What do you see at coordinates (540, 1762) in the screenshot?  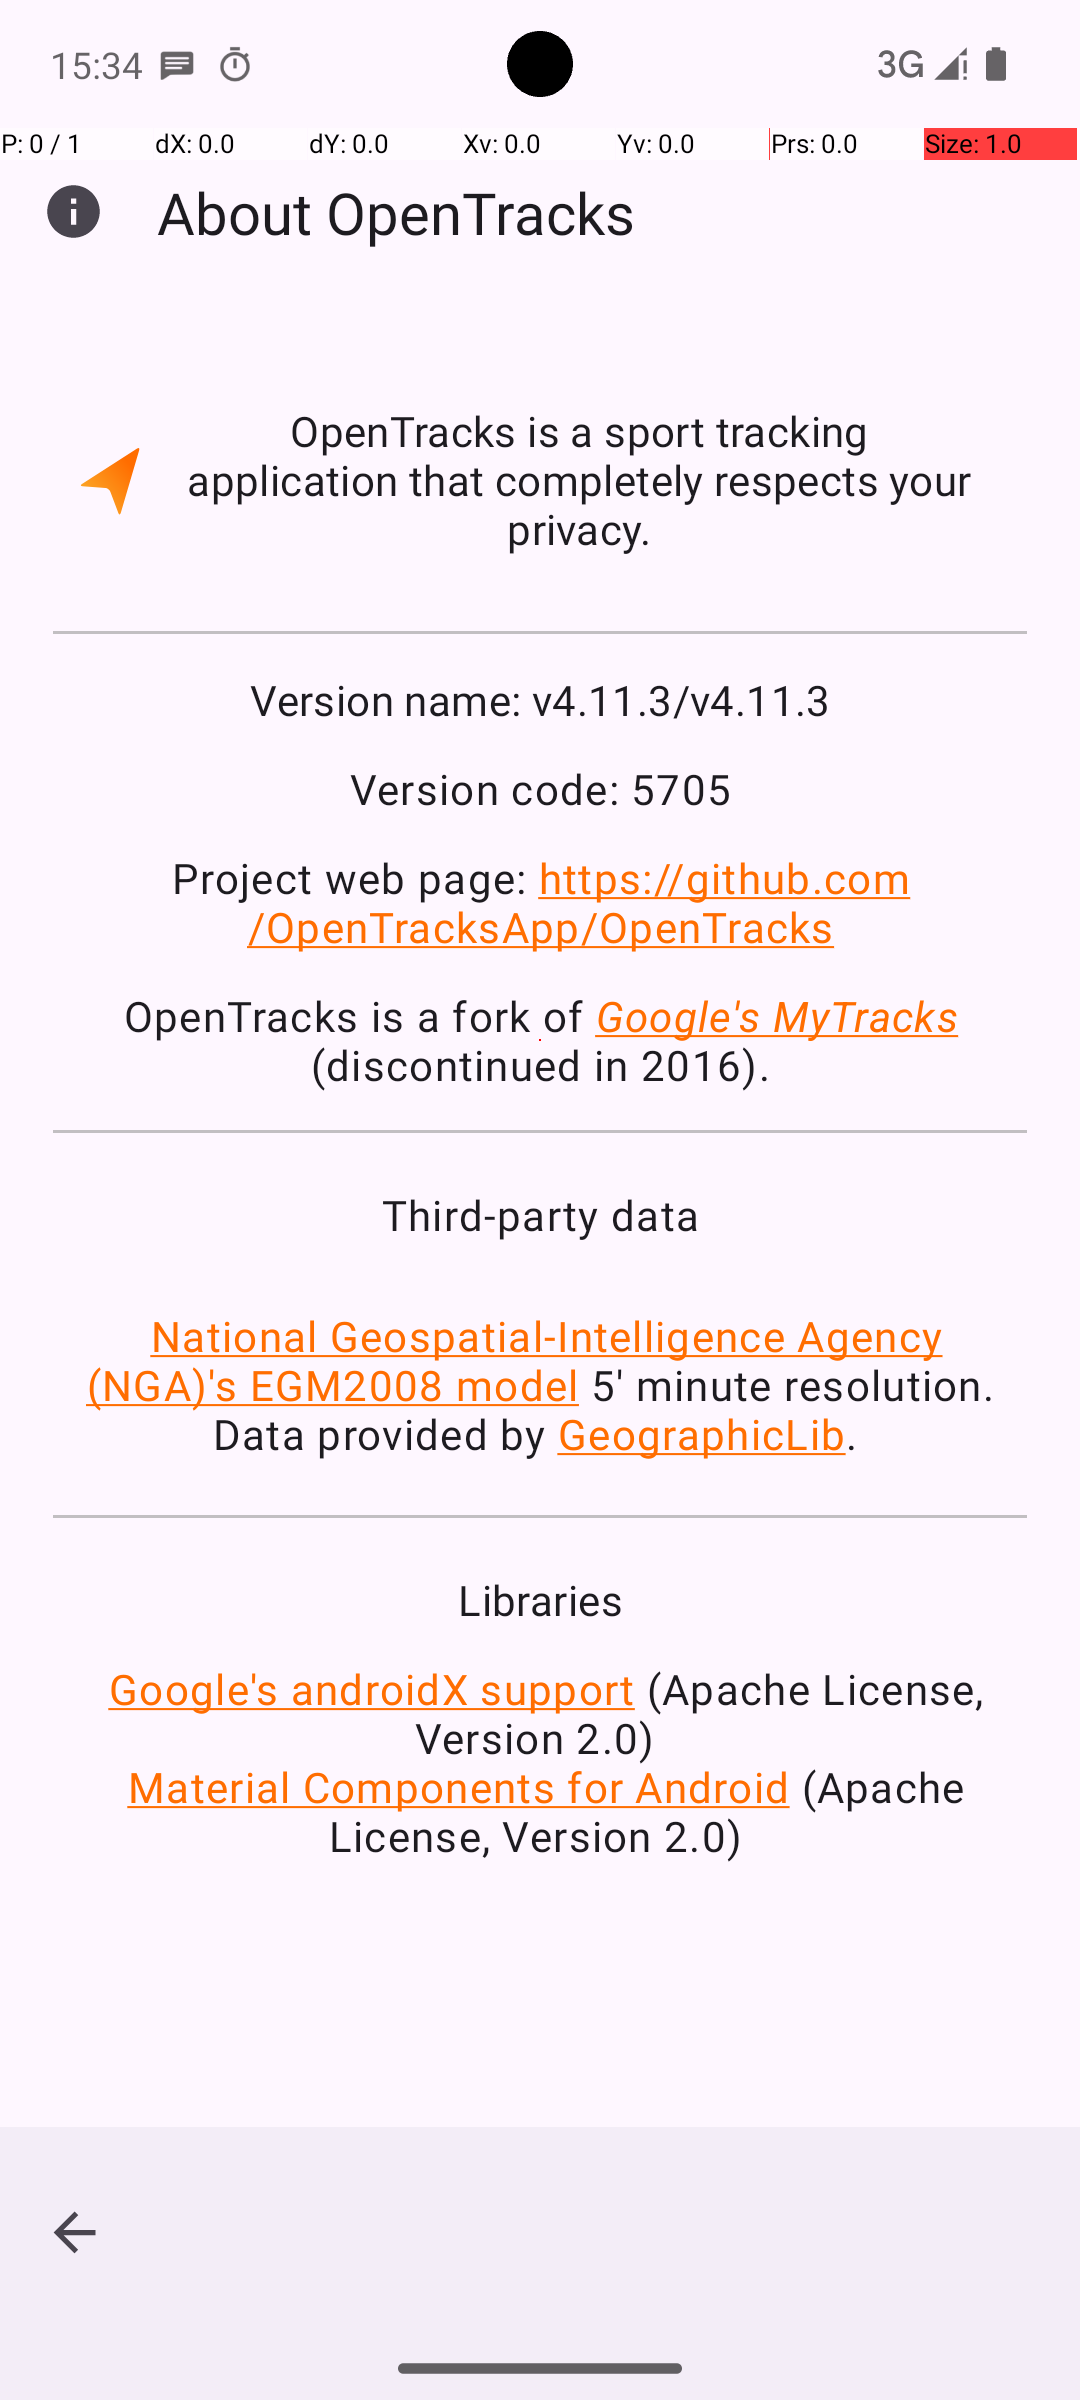 I see ` Google's androidX support (Apache License, Version 2.0) 
 Material Components for Android (Apache License, Version 2.0) ` at bounding box center [540, 1762].